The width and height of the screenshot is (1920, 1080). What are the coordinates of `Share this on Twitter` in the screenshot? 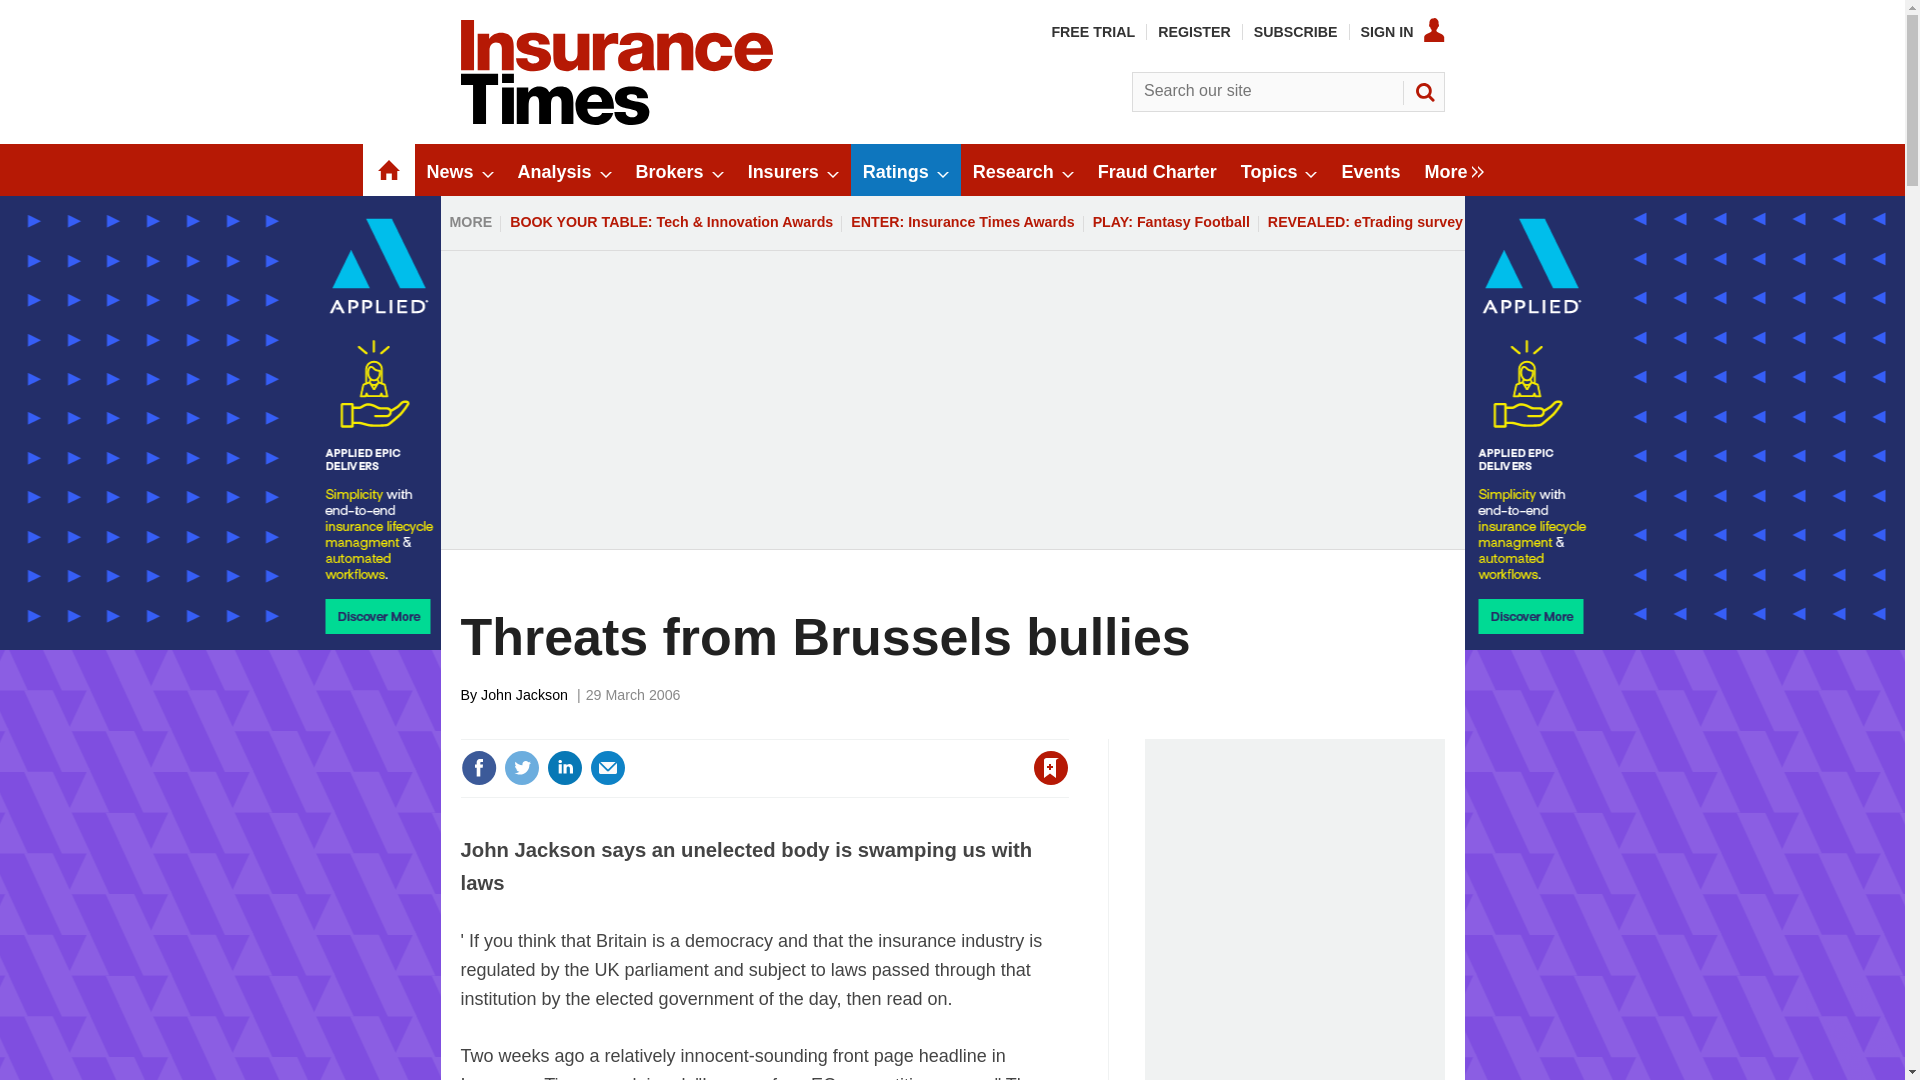 It's located at (521, 768).